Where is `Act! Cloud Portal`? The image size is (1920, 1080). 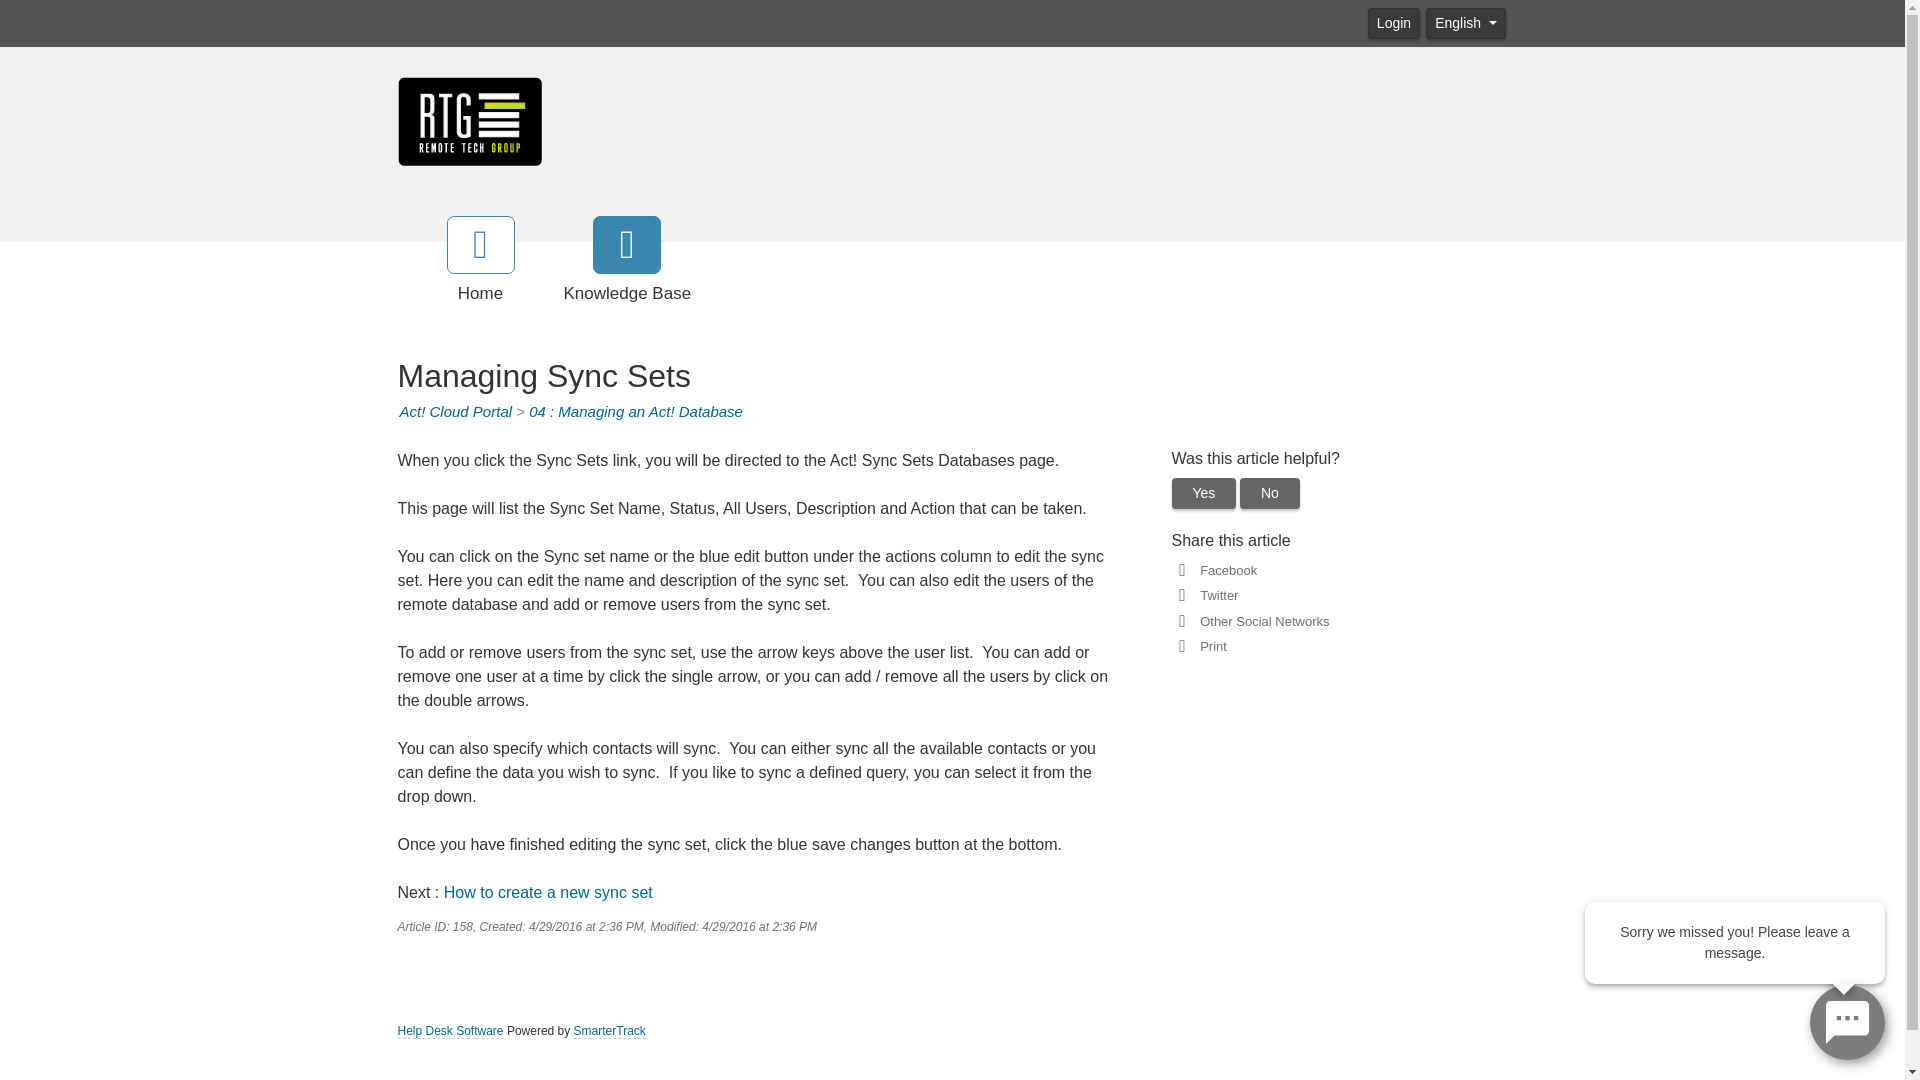 Act! Cloud Portal is located at coordinates (456, 411).